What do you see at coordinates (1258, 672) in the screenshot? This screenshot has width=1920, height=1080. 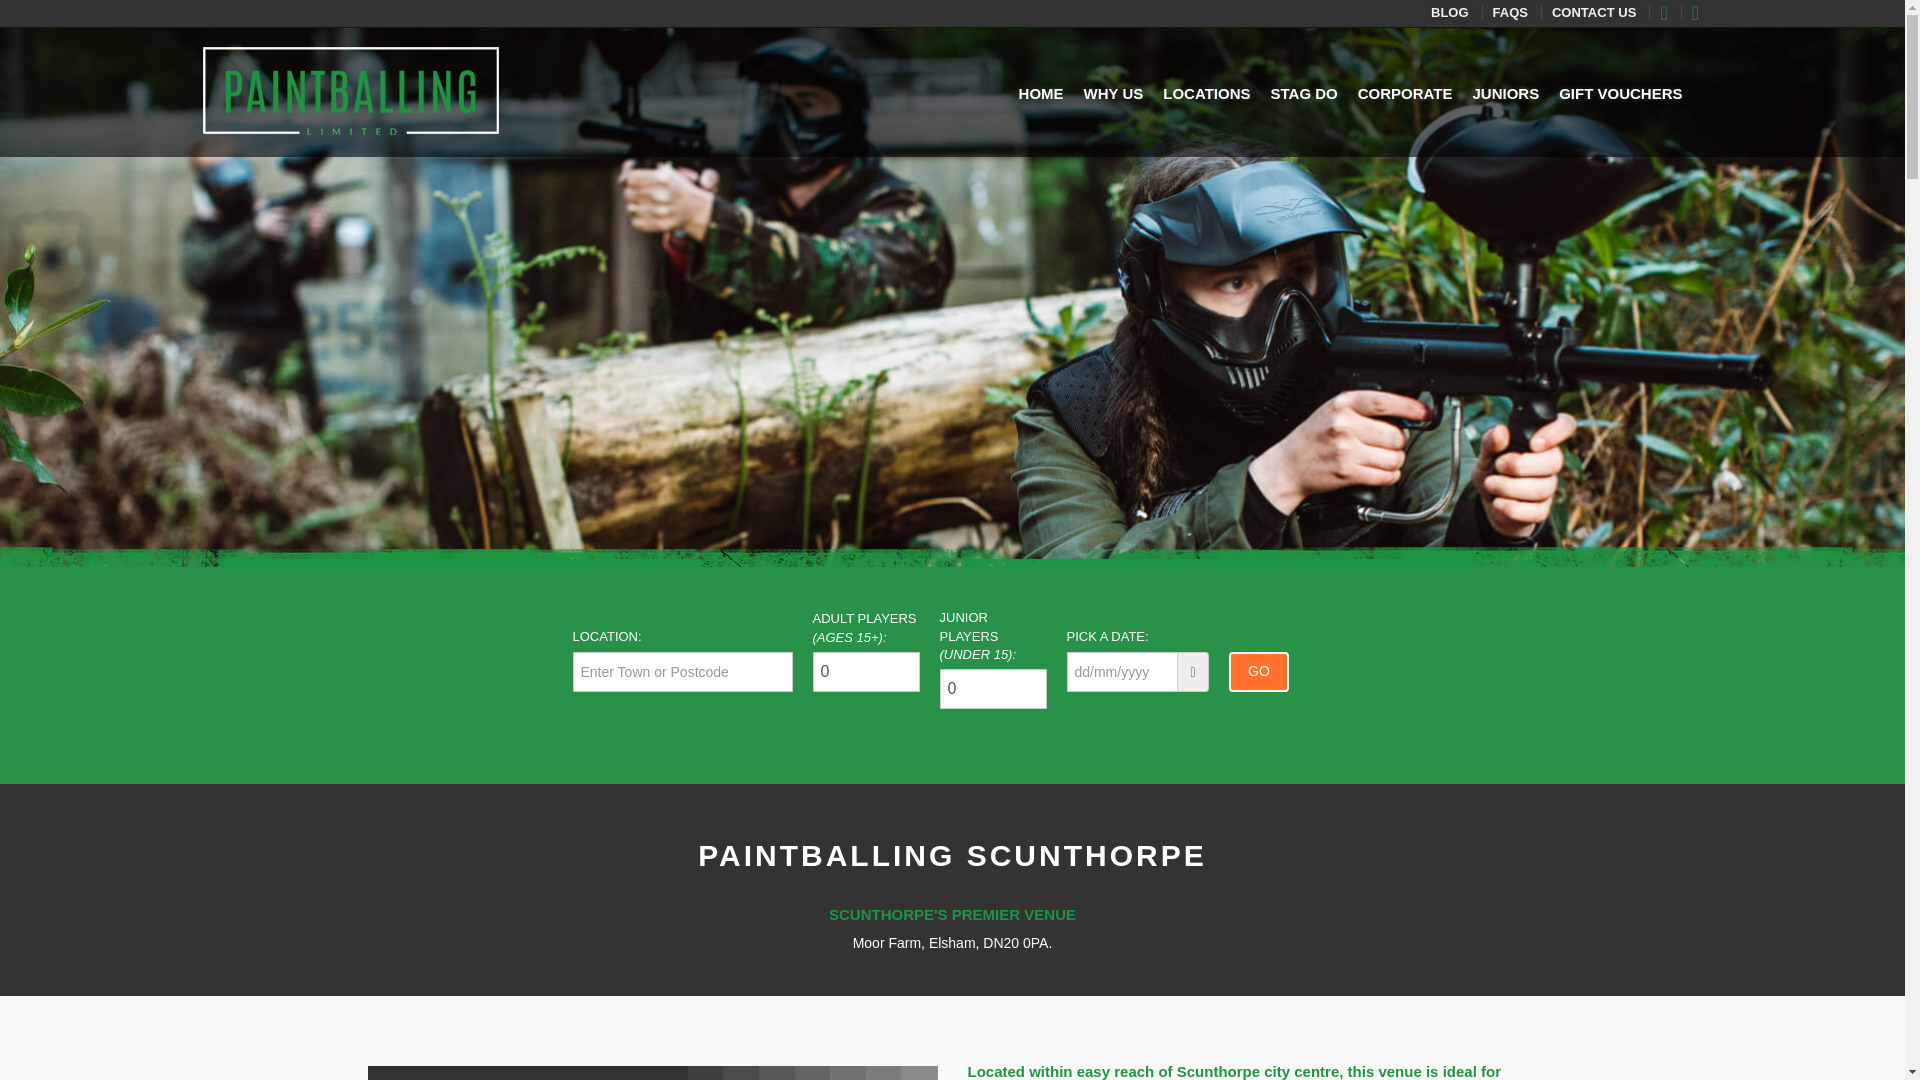 I see `GO` at bounding box center [1258, 672].